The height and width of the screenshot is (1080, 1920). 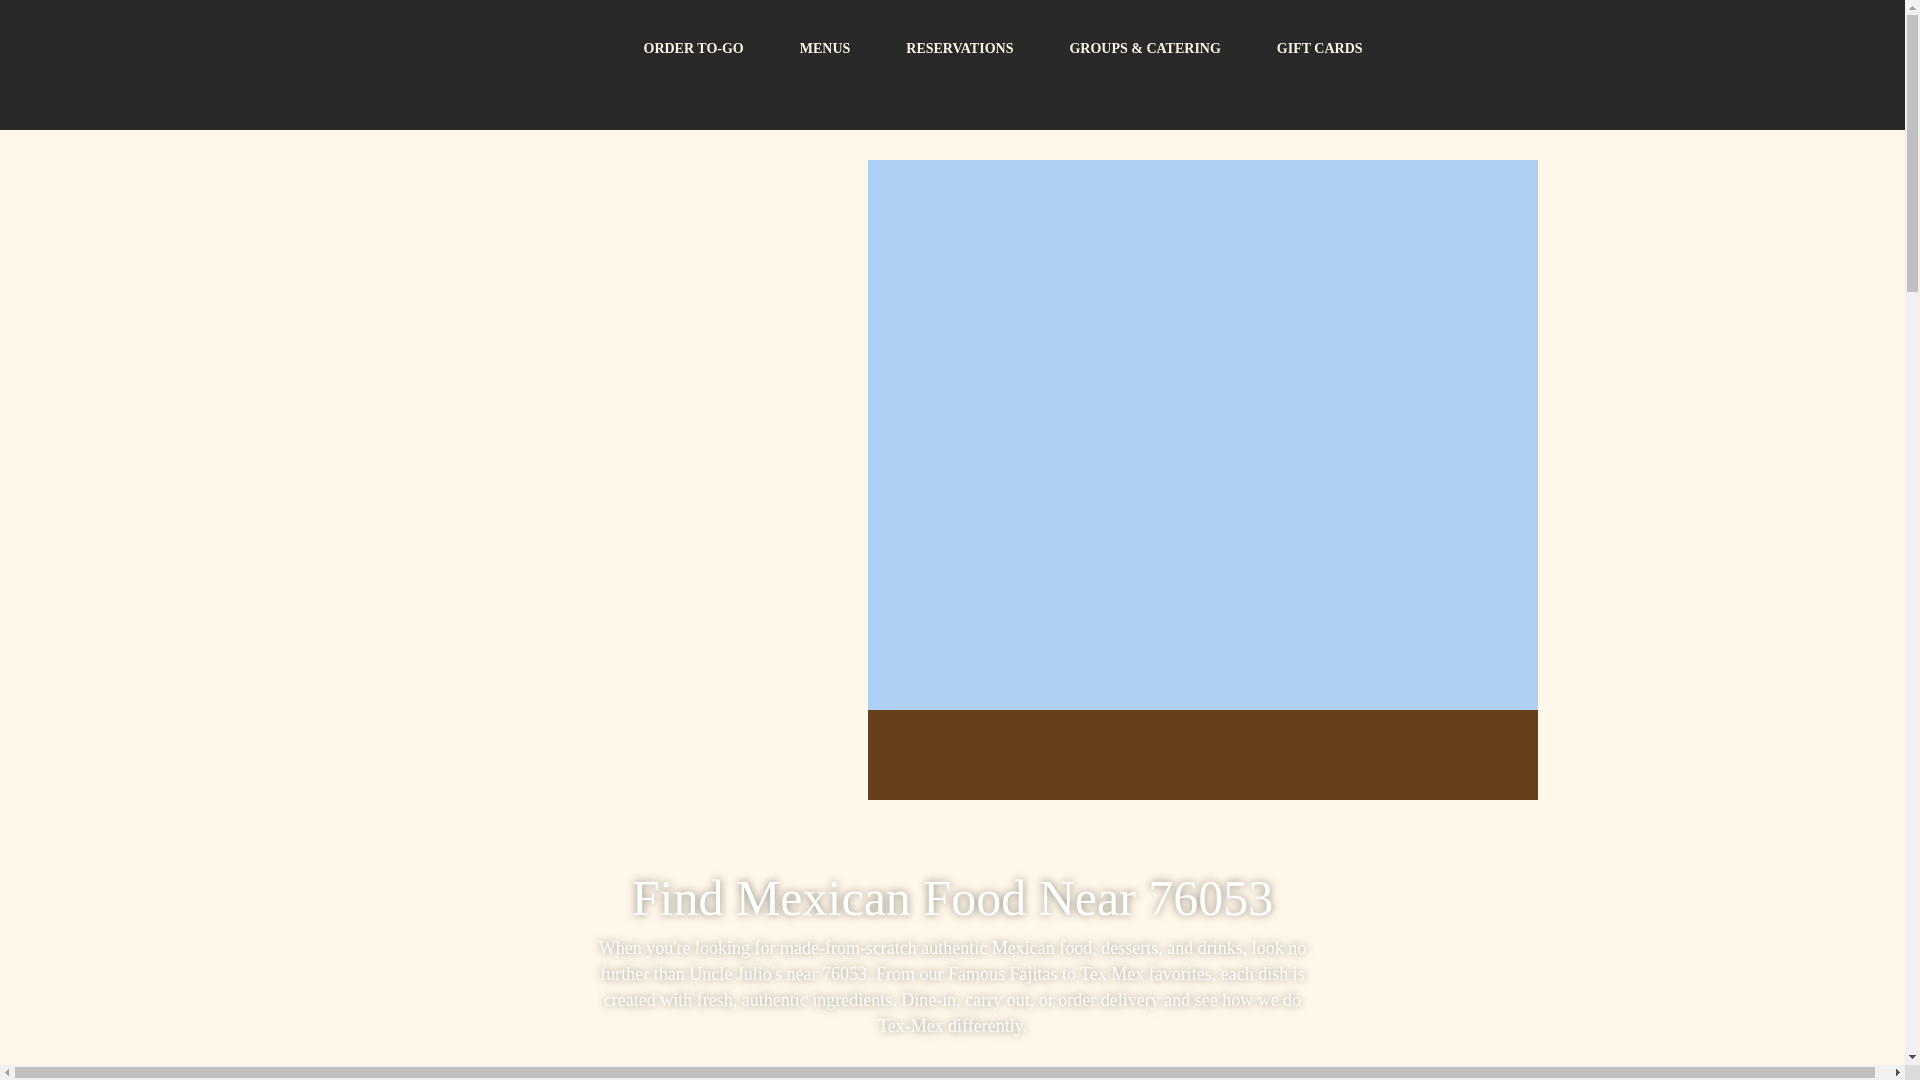 I want to click on MENUS, so click(x=825, y=48).